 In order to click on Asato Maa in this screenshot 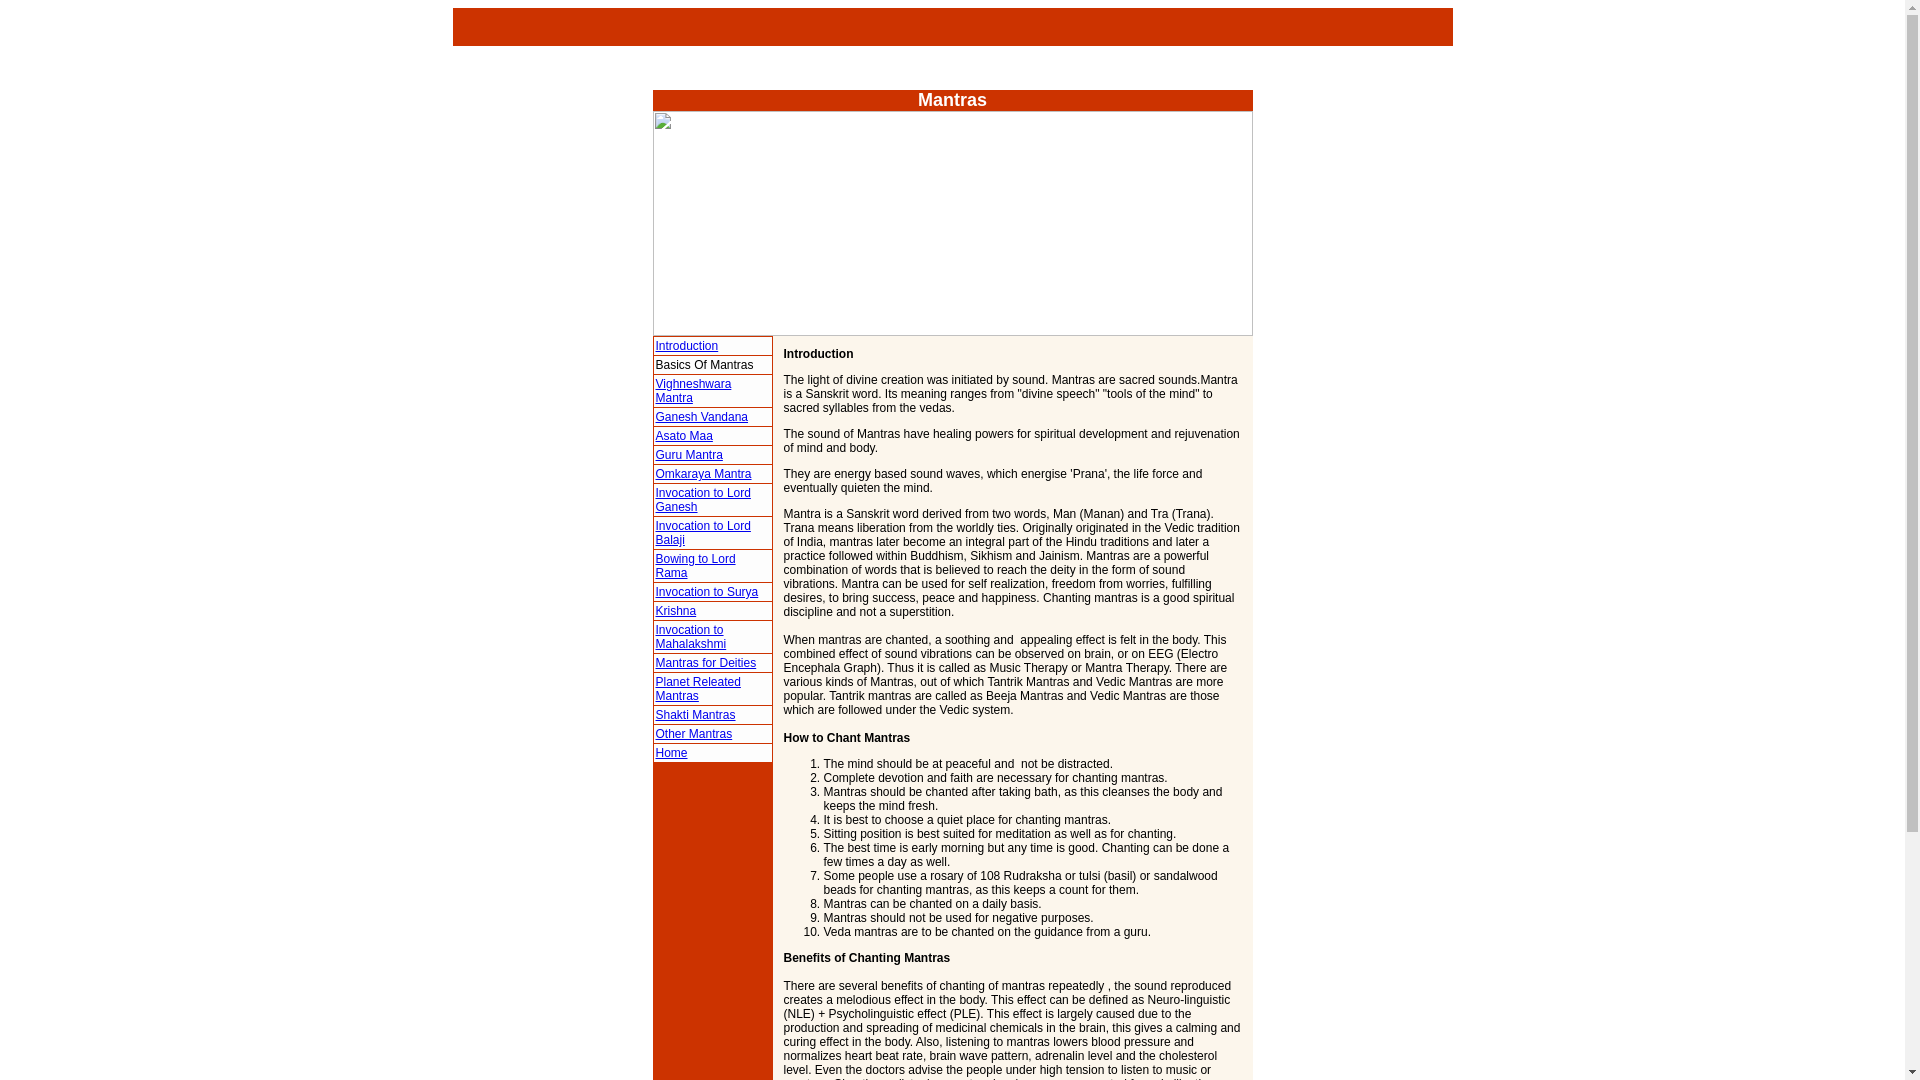, I will do `click(684, 435)`.